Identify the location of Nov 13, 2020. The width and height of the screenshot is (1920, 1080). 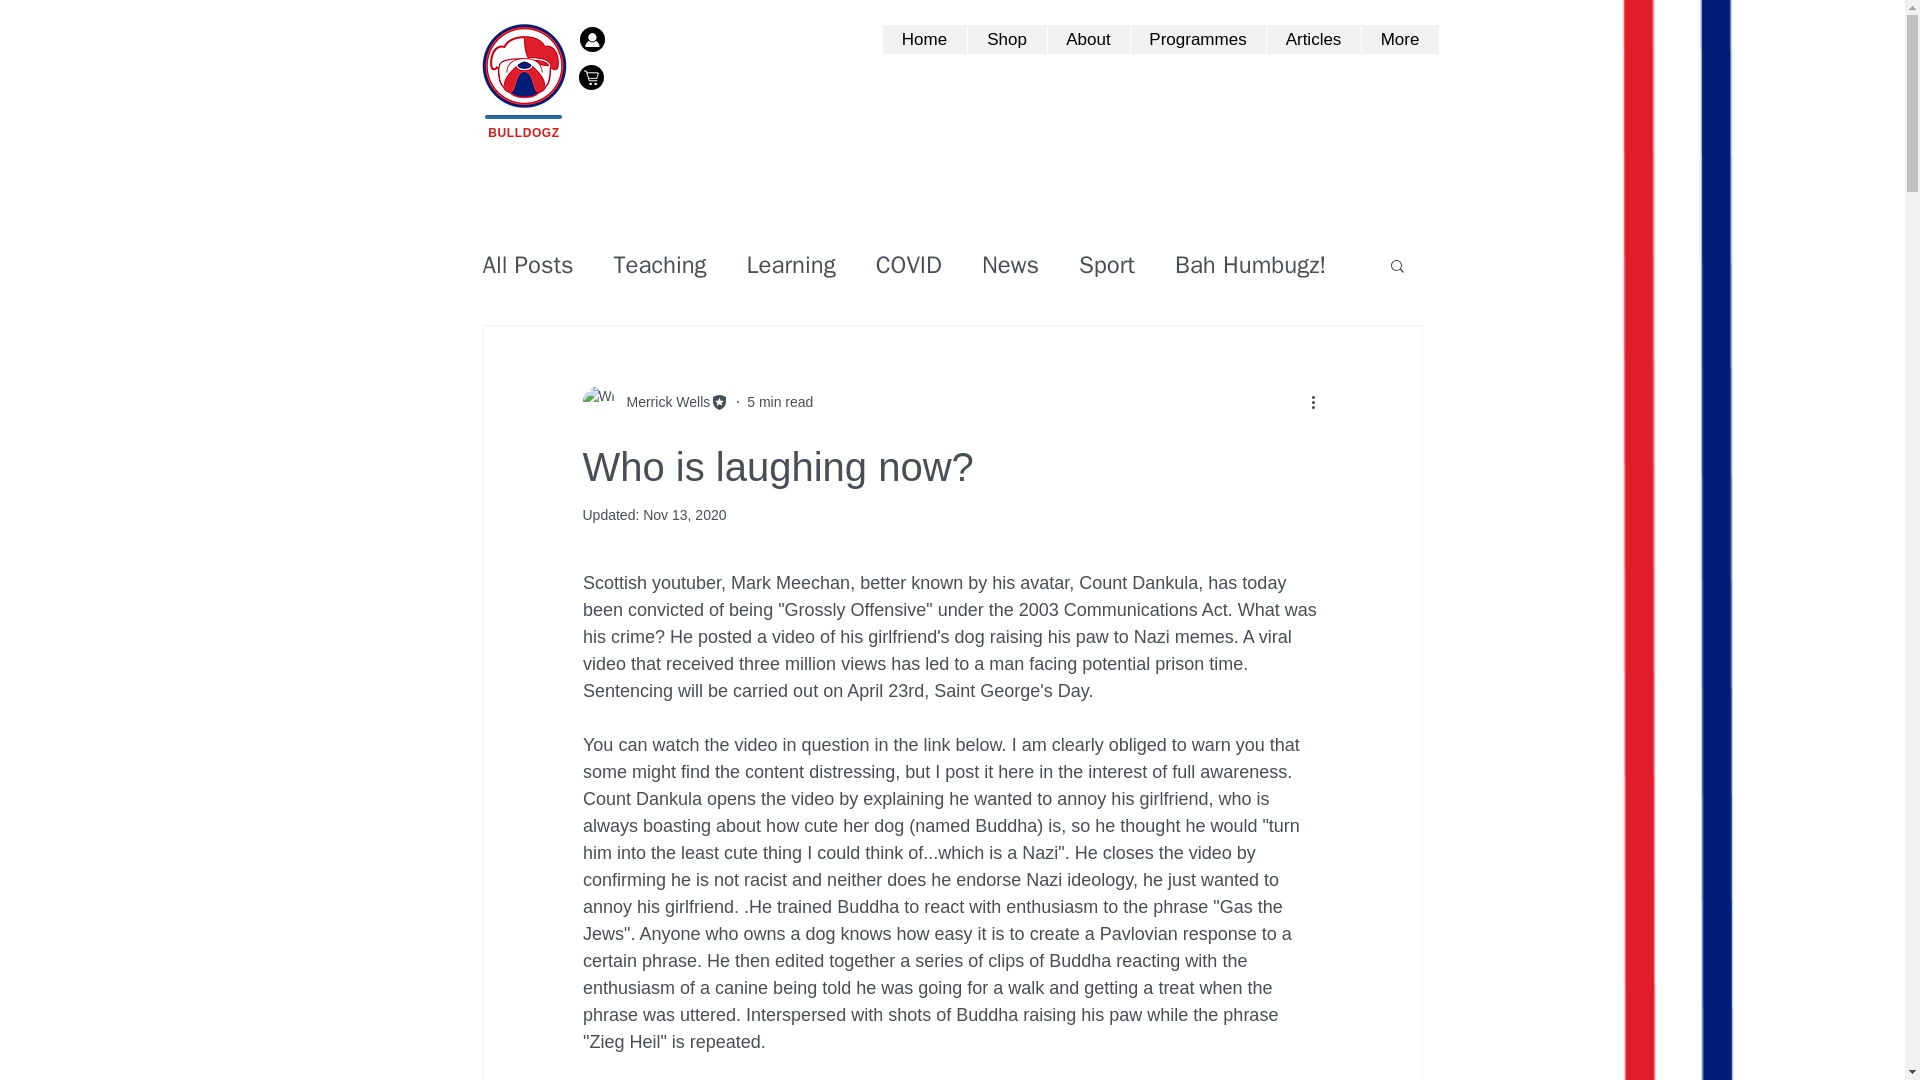
(684, 514).